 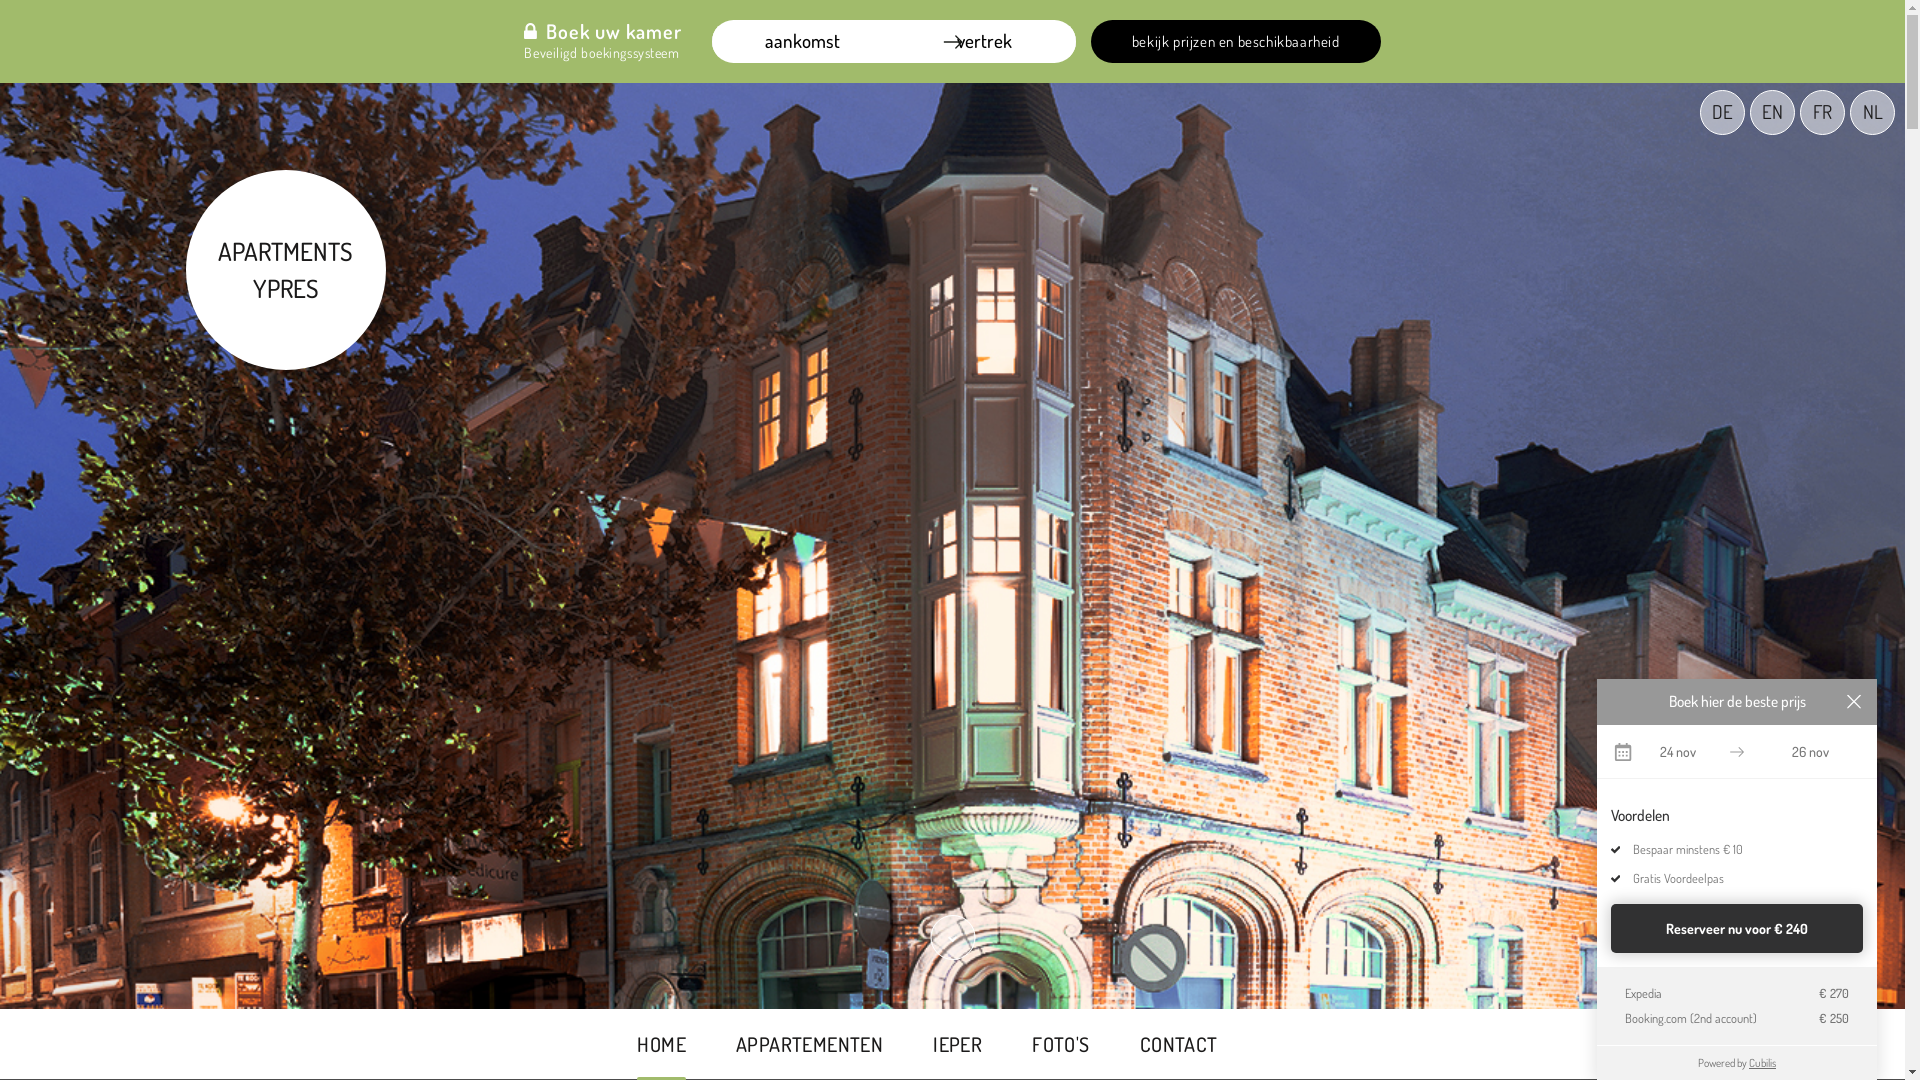 What do you see at coordinates (662, 1044) in the screenshot?
I see `HOME` at bounding box center [662, 1044].